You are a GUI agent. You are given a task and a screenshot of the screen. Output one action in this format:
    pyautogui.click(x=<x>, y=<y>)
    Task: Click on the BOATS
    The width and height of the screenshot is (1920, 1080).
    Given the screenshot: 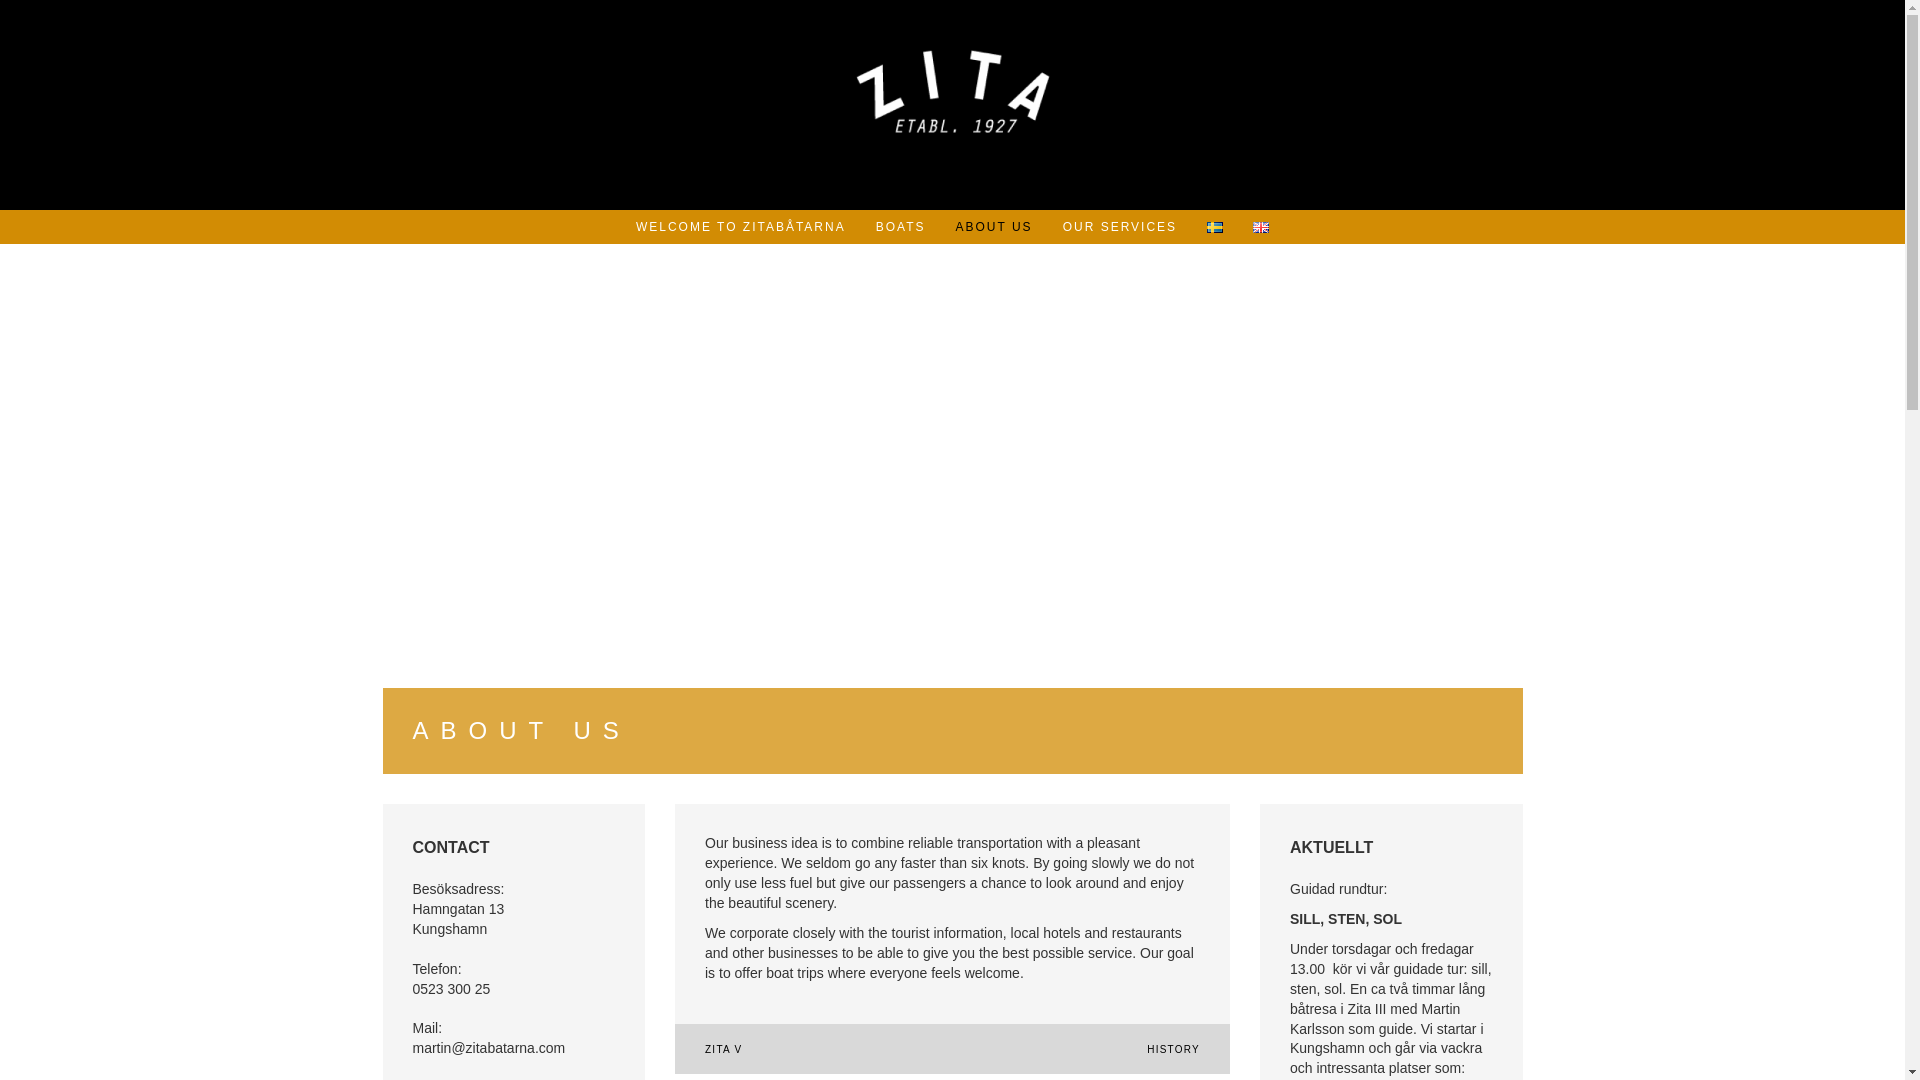 What is the action you would take?
    pyautogui.click(x=900, y=226)
    